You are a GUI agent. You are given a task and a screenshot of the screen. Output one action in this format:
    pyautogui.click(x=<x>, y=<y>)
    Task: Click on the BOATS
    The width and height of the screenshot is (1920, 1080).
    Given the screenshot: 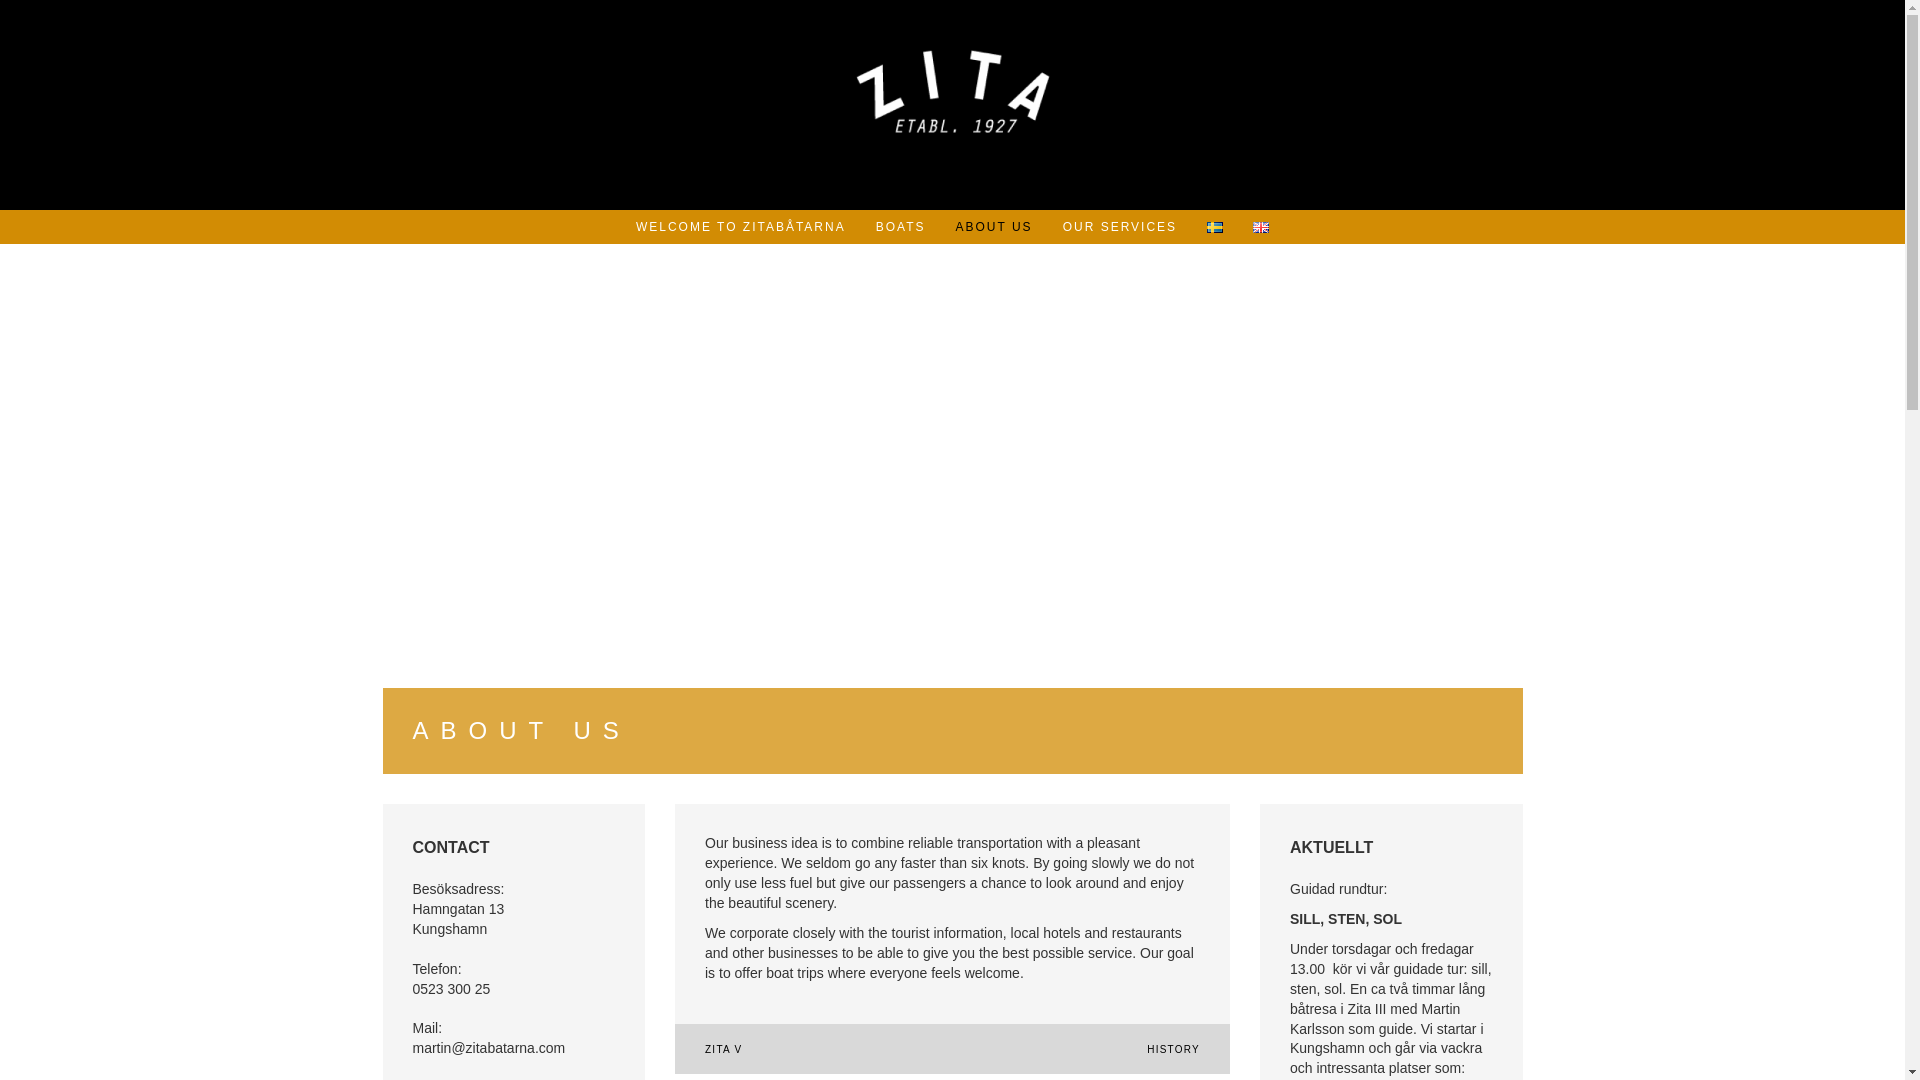 What is the action you would take?
    pyautogui.click(x=900, y=226)
    